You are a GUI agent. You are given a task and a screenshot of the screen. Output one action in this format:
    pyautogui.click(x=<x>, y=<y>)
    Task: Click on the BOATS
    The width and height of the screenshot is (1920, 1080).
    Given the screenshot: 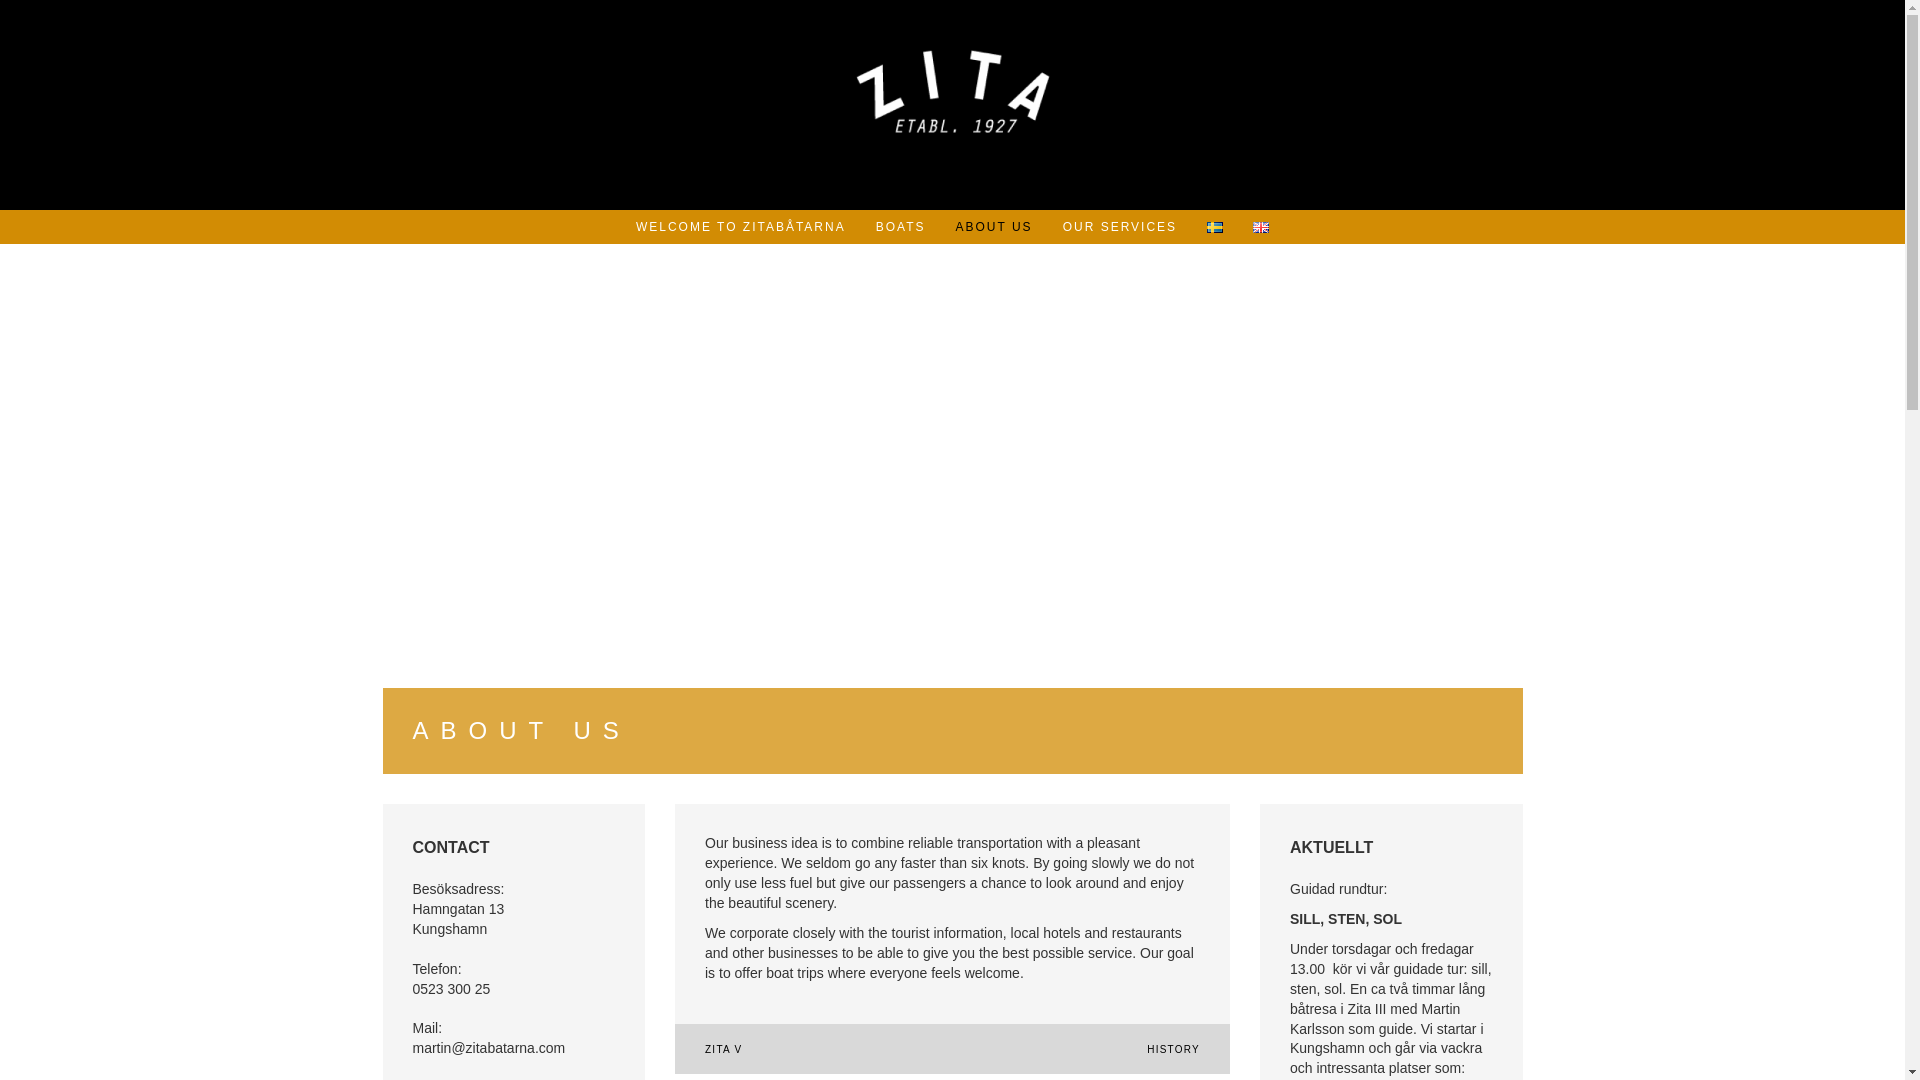 What is the action you would take?
    pyautogui.click(x=900, y=226)
    